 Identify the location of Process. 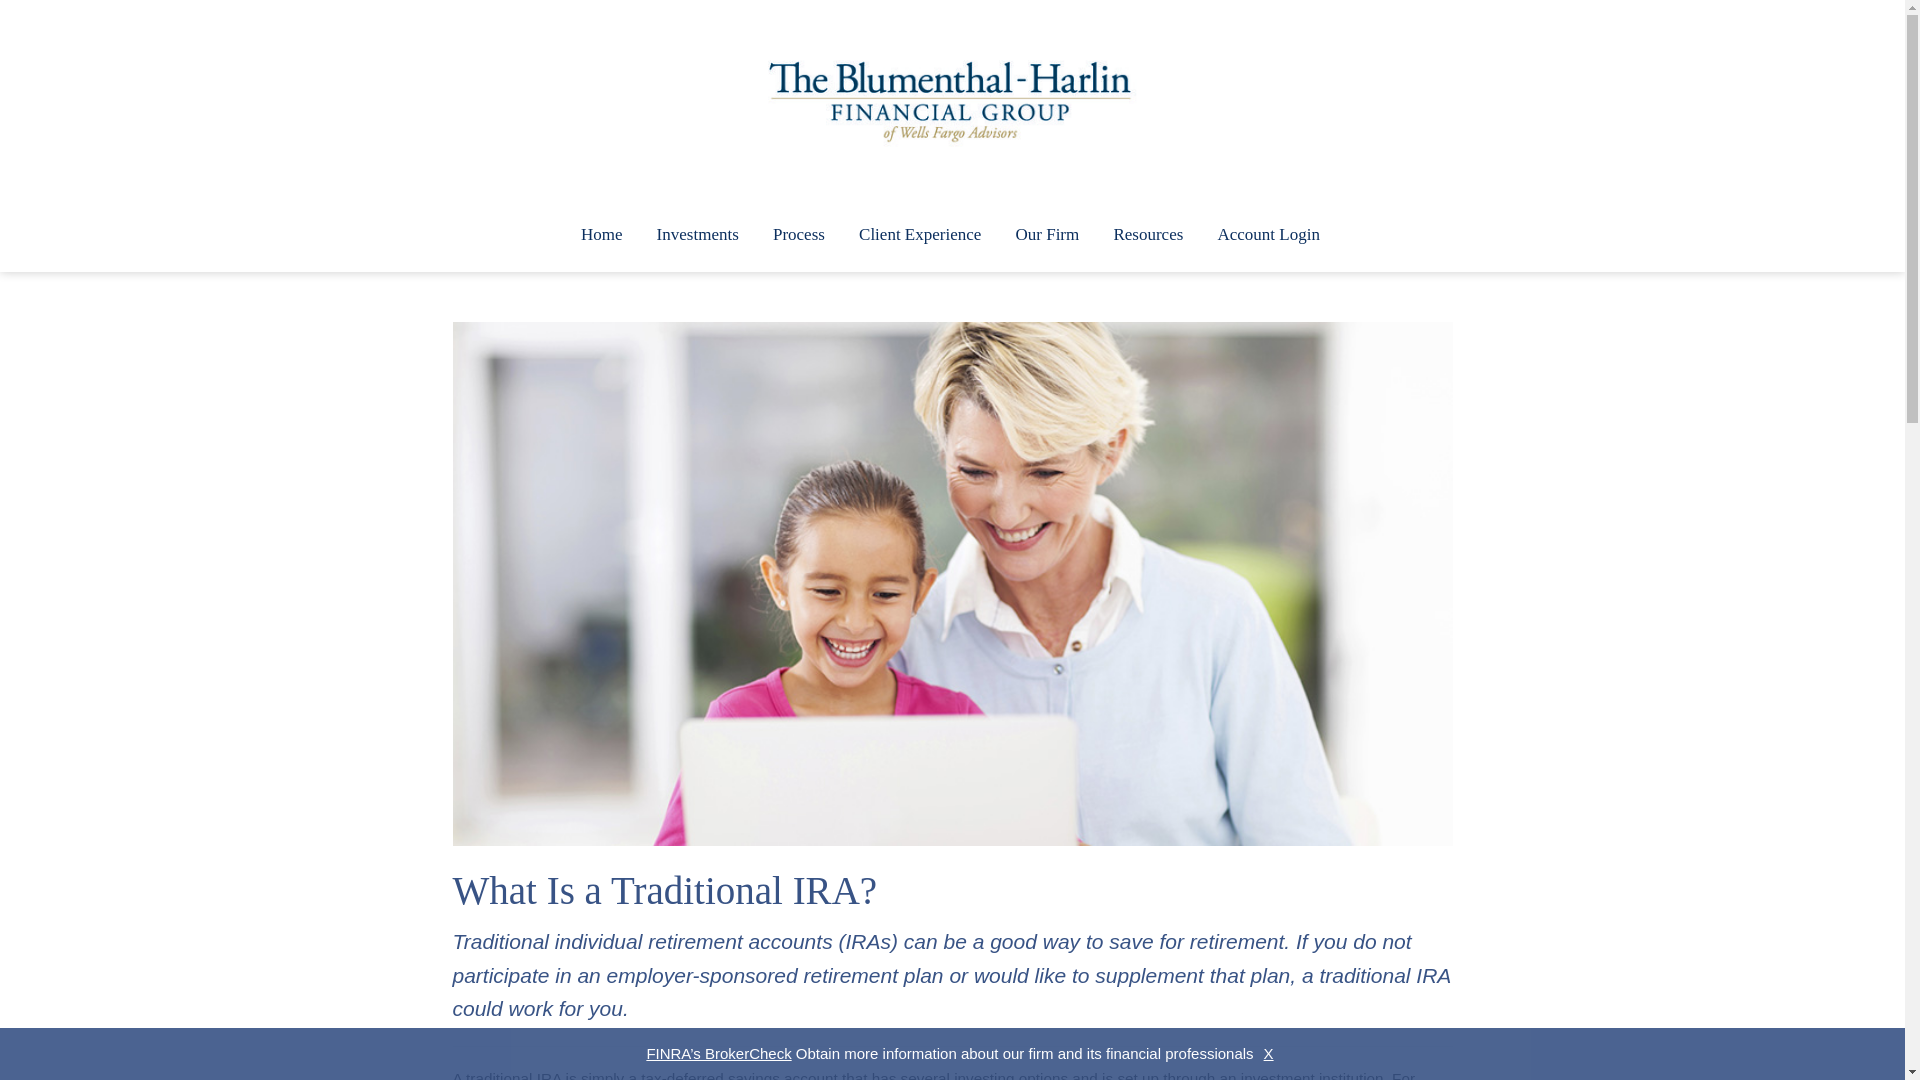
(799, 236).